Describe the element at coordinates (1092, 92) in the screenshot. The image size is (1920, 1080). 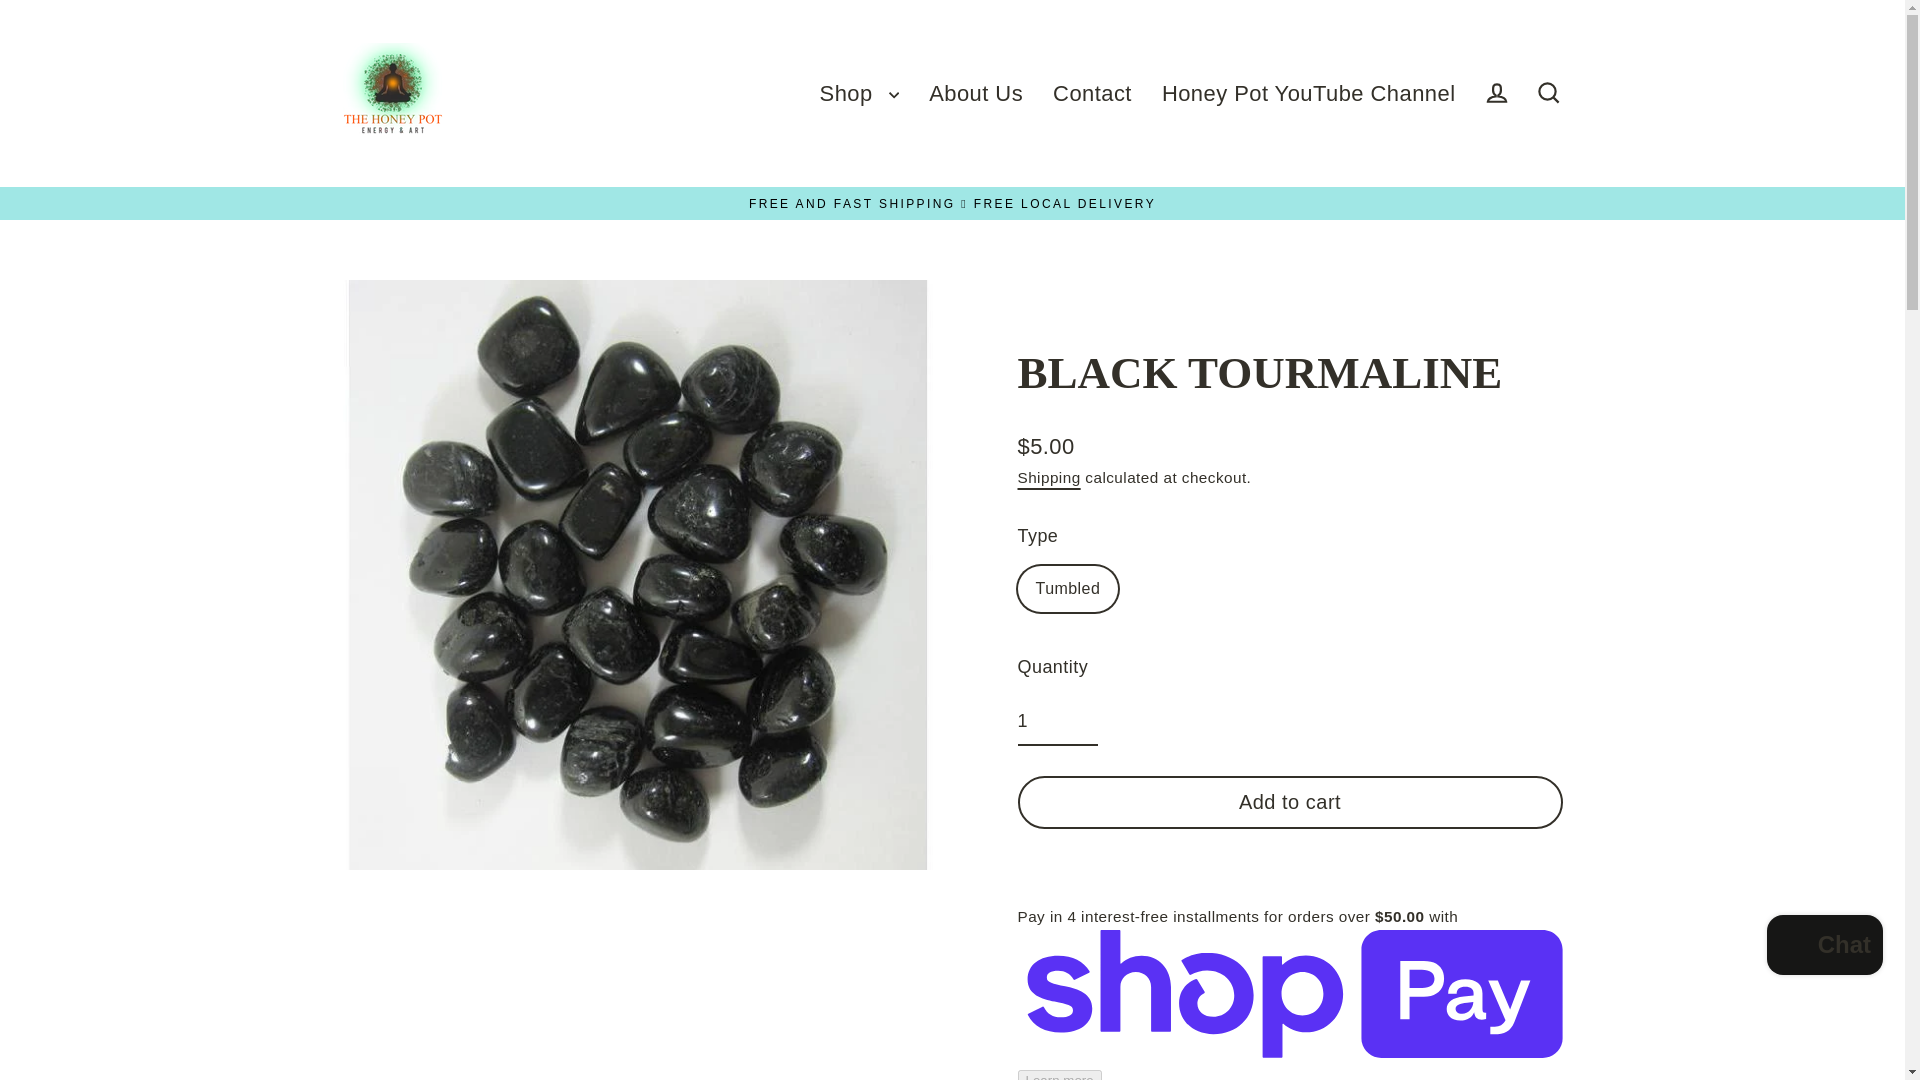
I see `Contact` at that location.